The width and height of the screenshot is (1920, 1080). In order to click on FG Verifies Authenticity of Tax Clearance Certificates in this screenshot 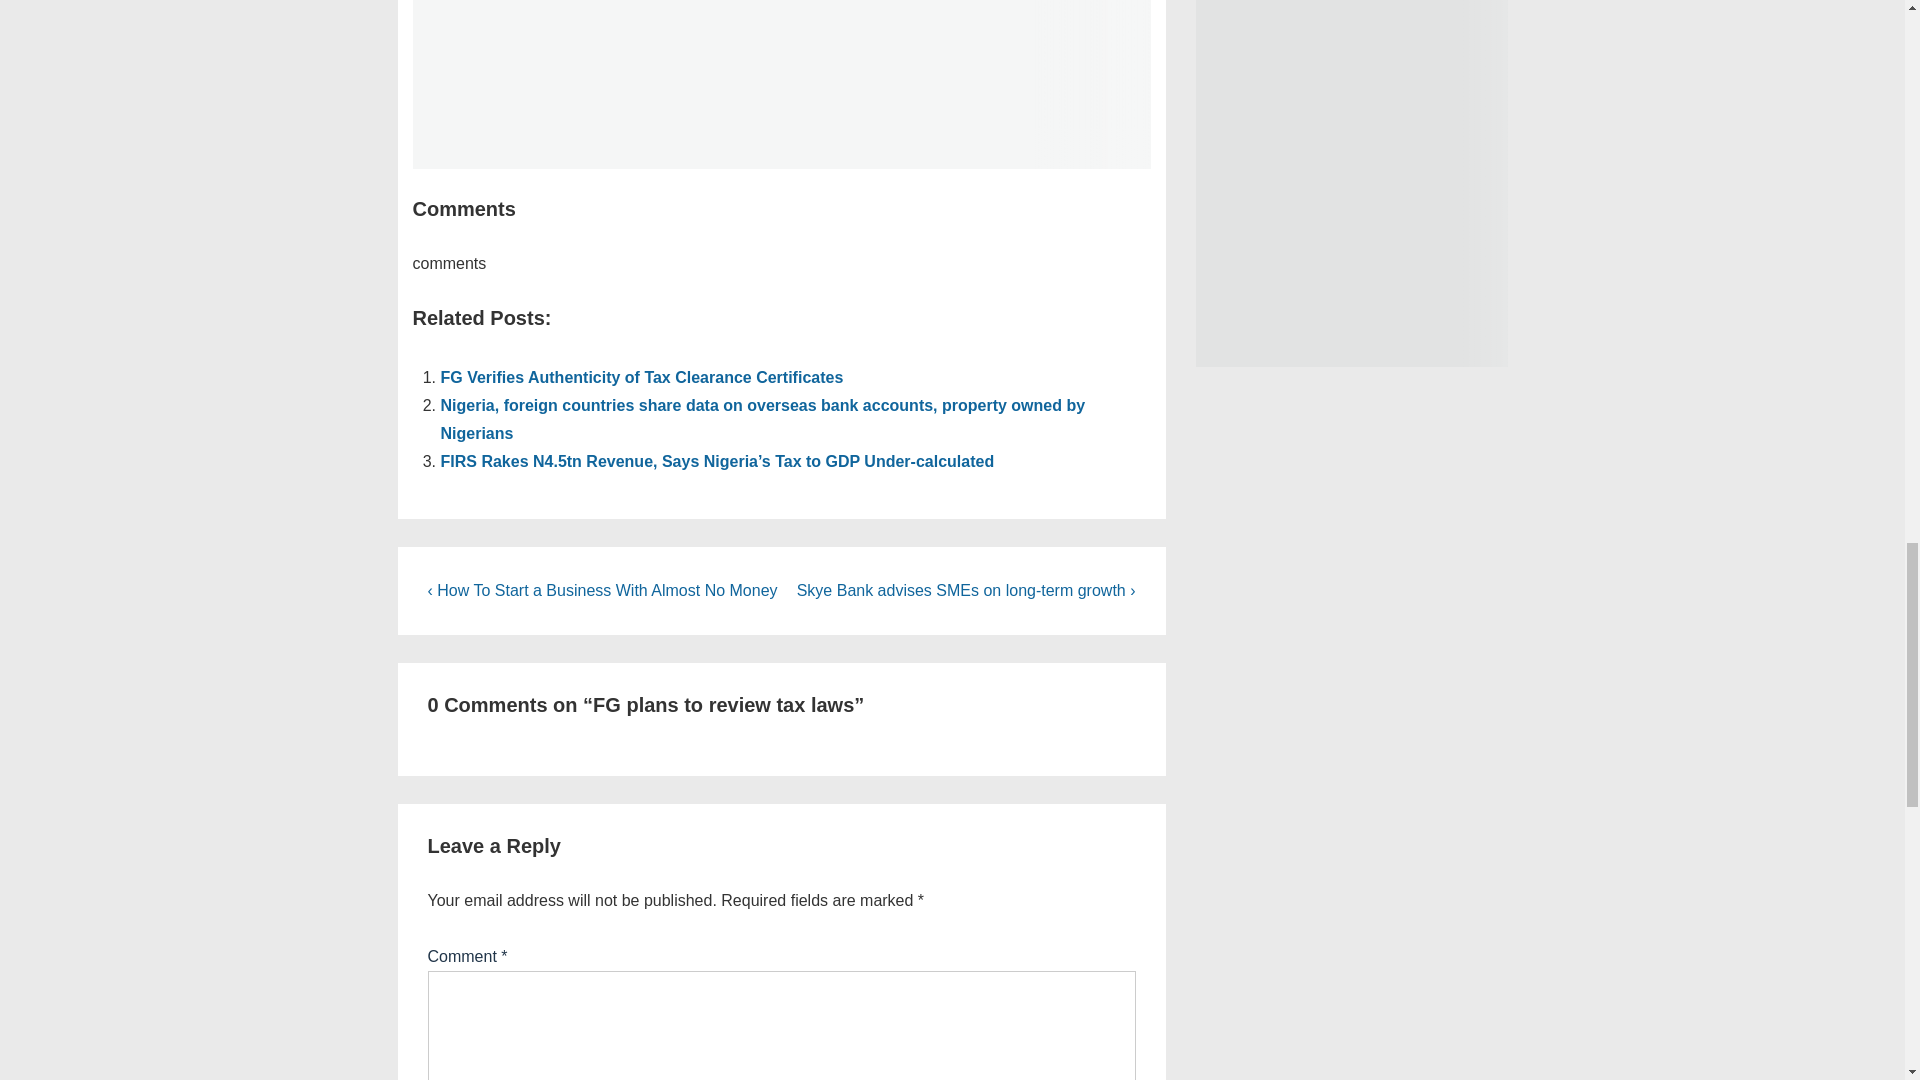, I will do `click(640, 377)`.